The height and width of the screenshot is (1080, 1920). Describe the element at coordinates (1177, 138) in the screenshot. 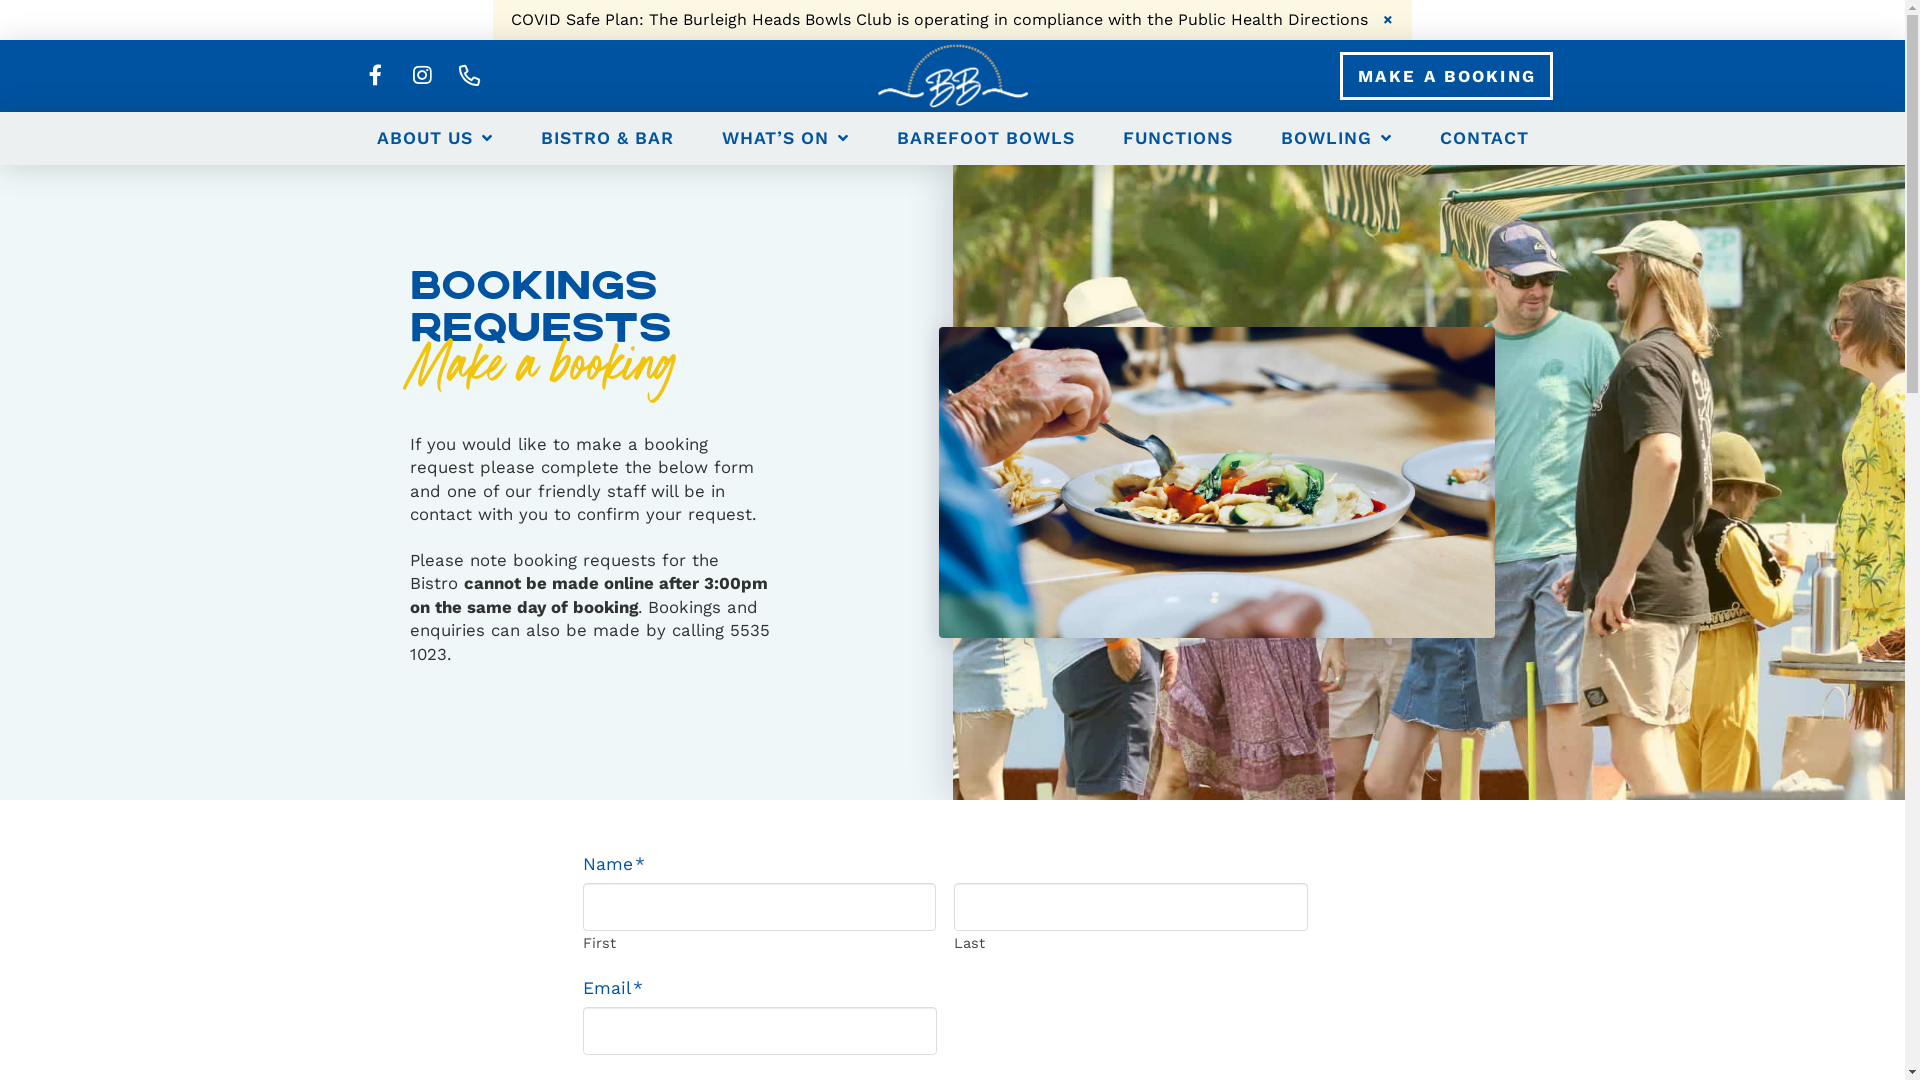

I see `FUNCTIONS` at that location.